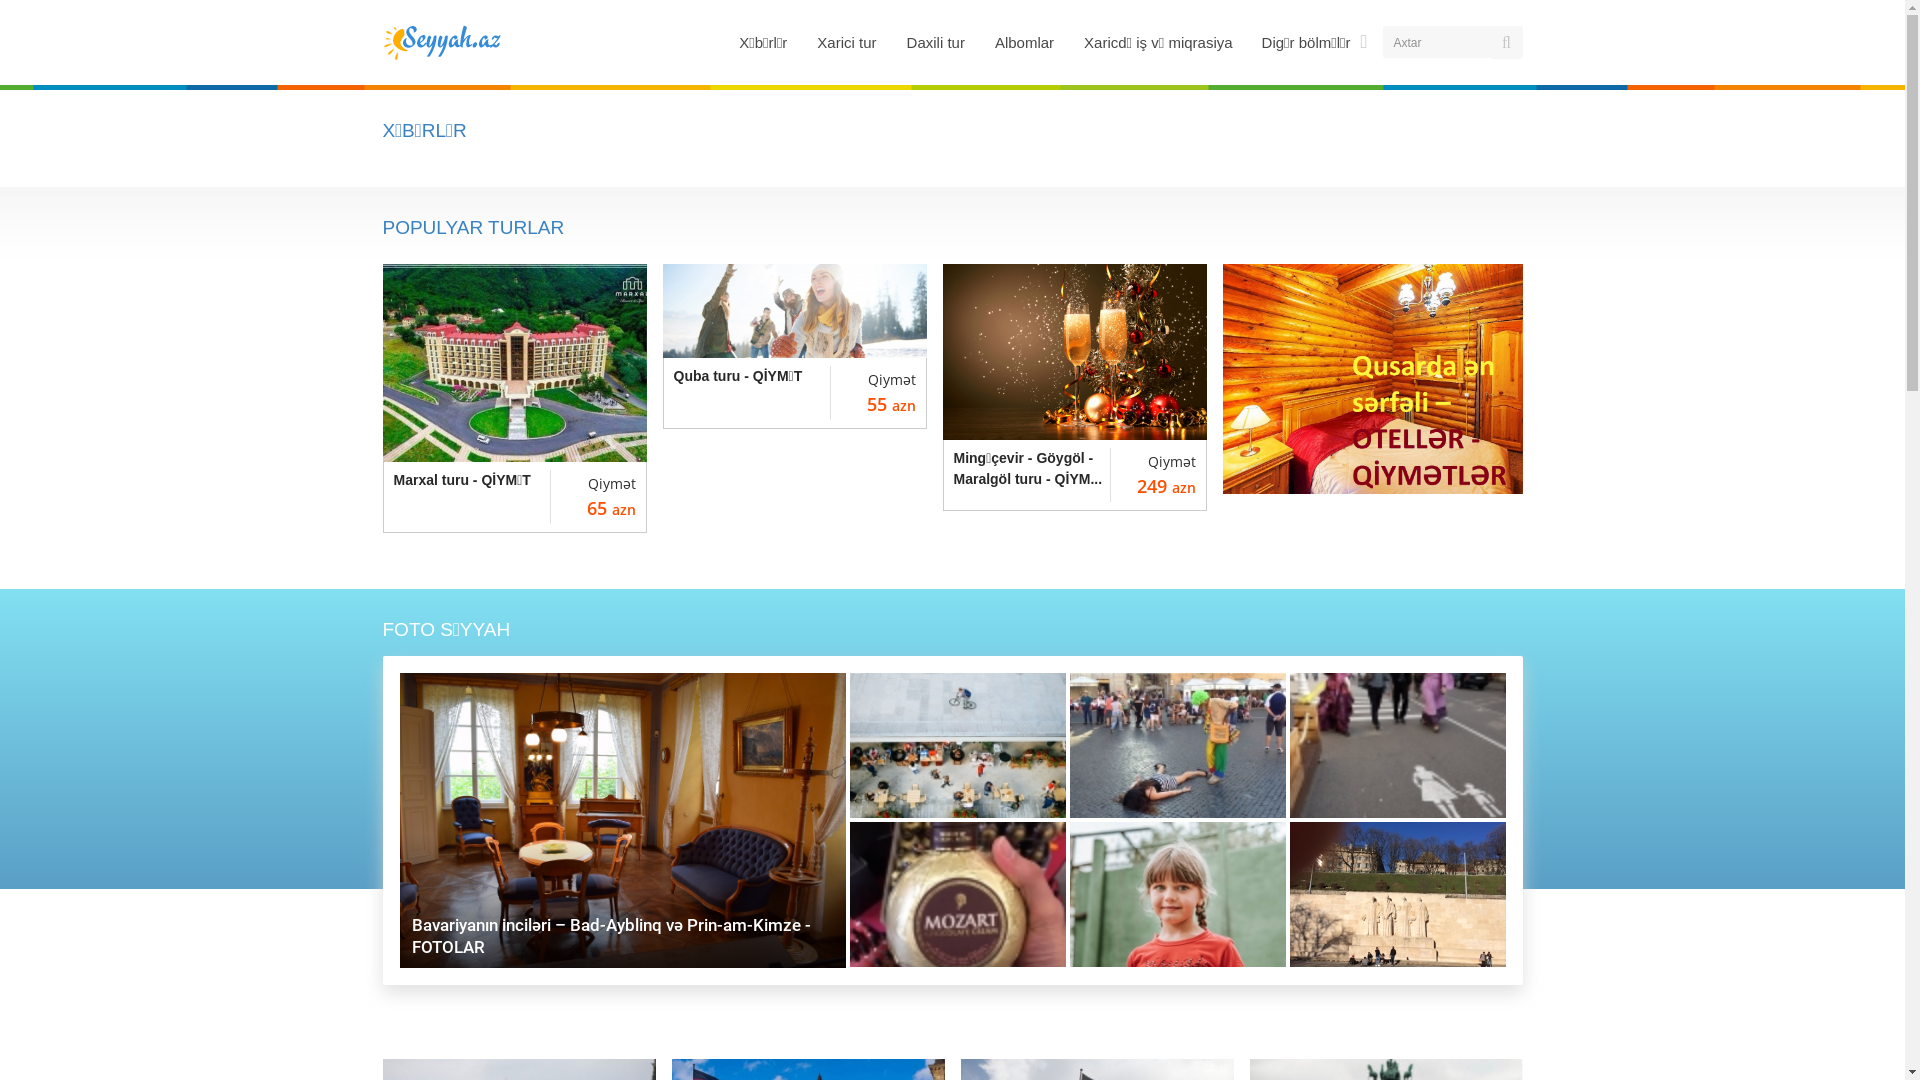 This screenshot has height=1080, width=1920. What do you see at coordinates (846, 42) in the screenshot?
I see `Xarici tur` at bounding box center [846, 42].